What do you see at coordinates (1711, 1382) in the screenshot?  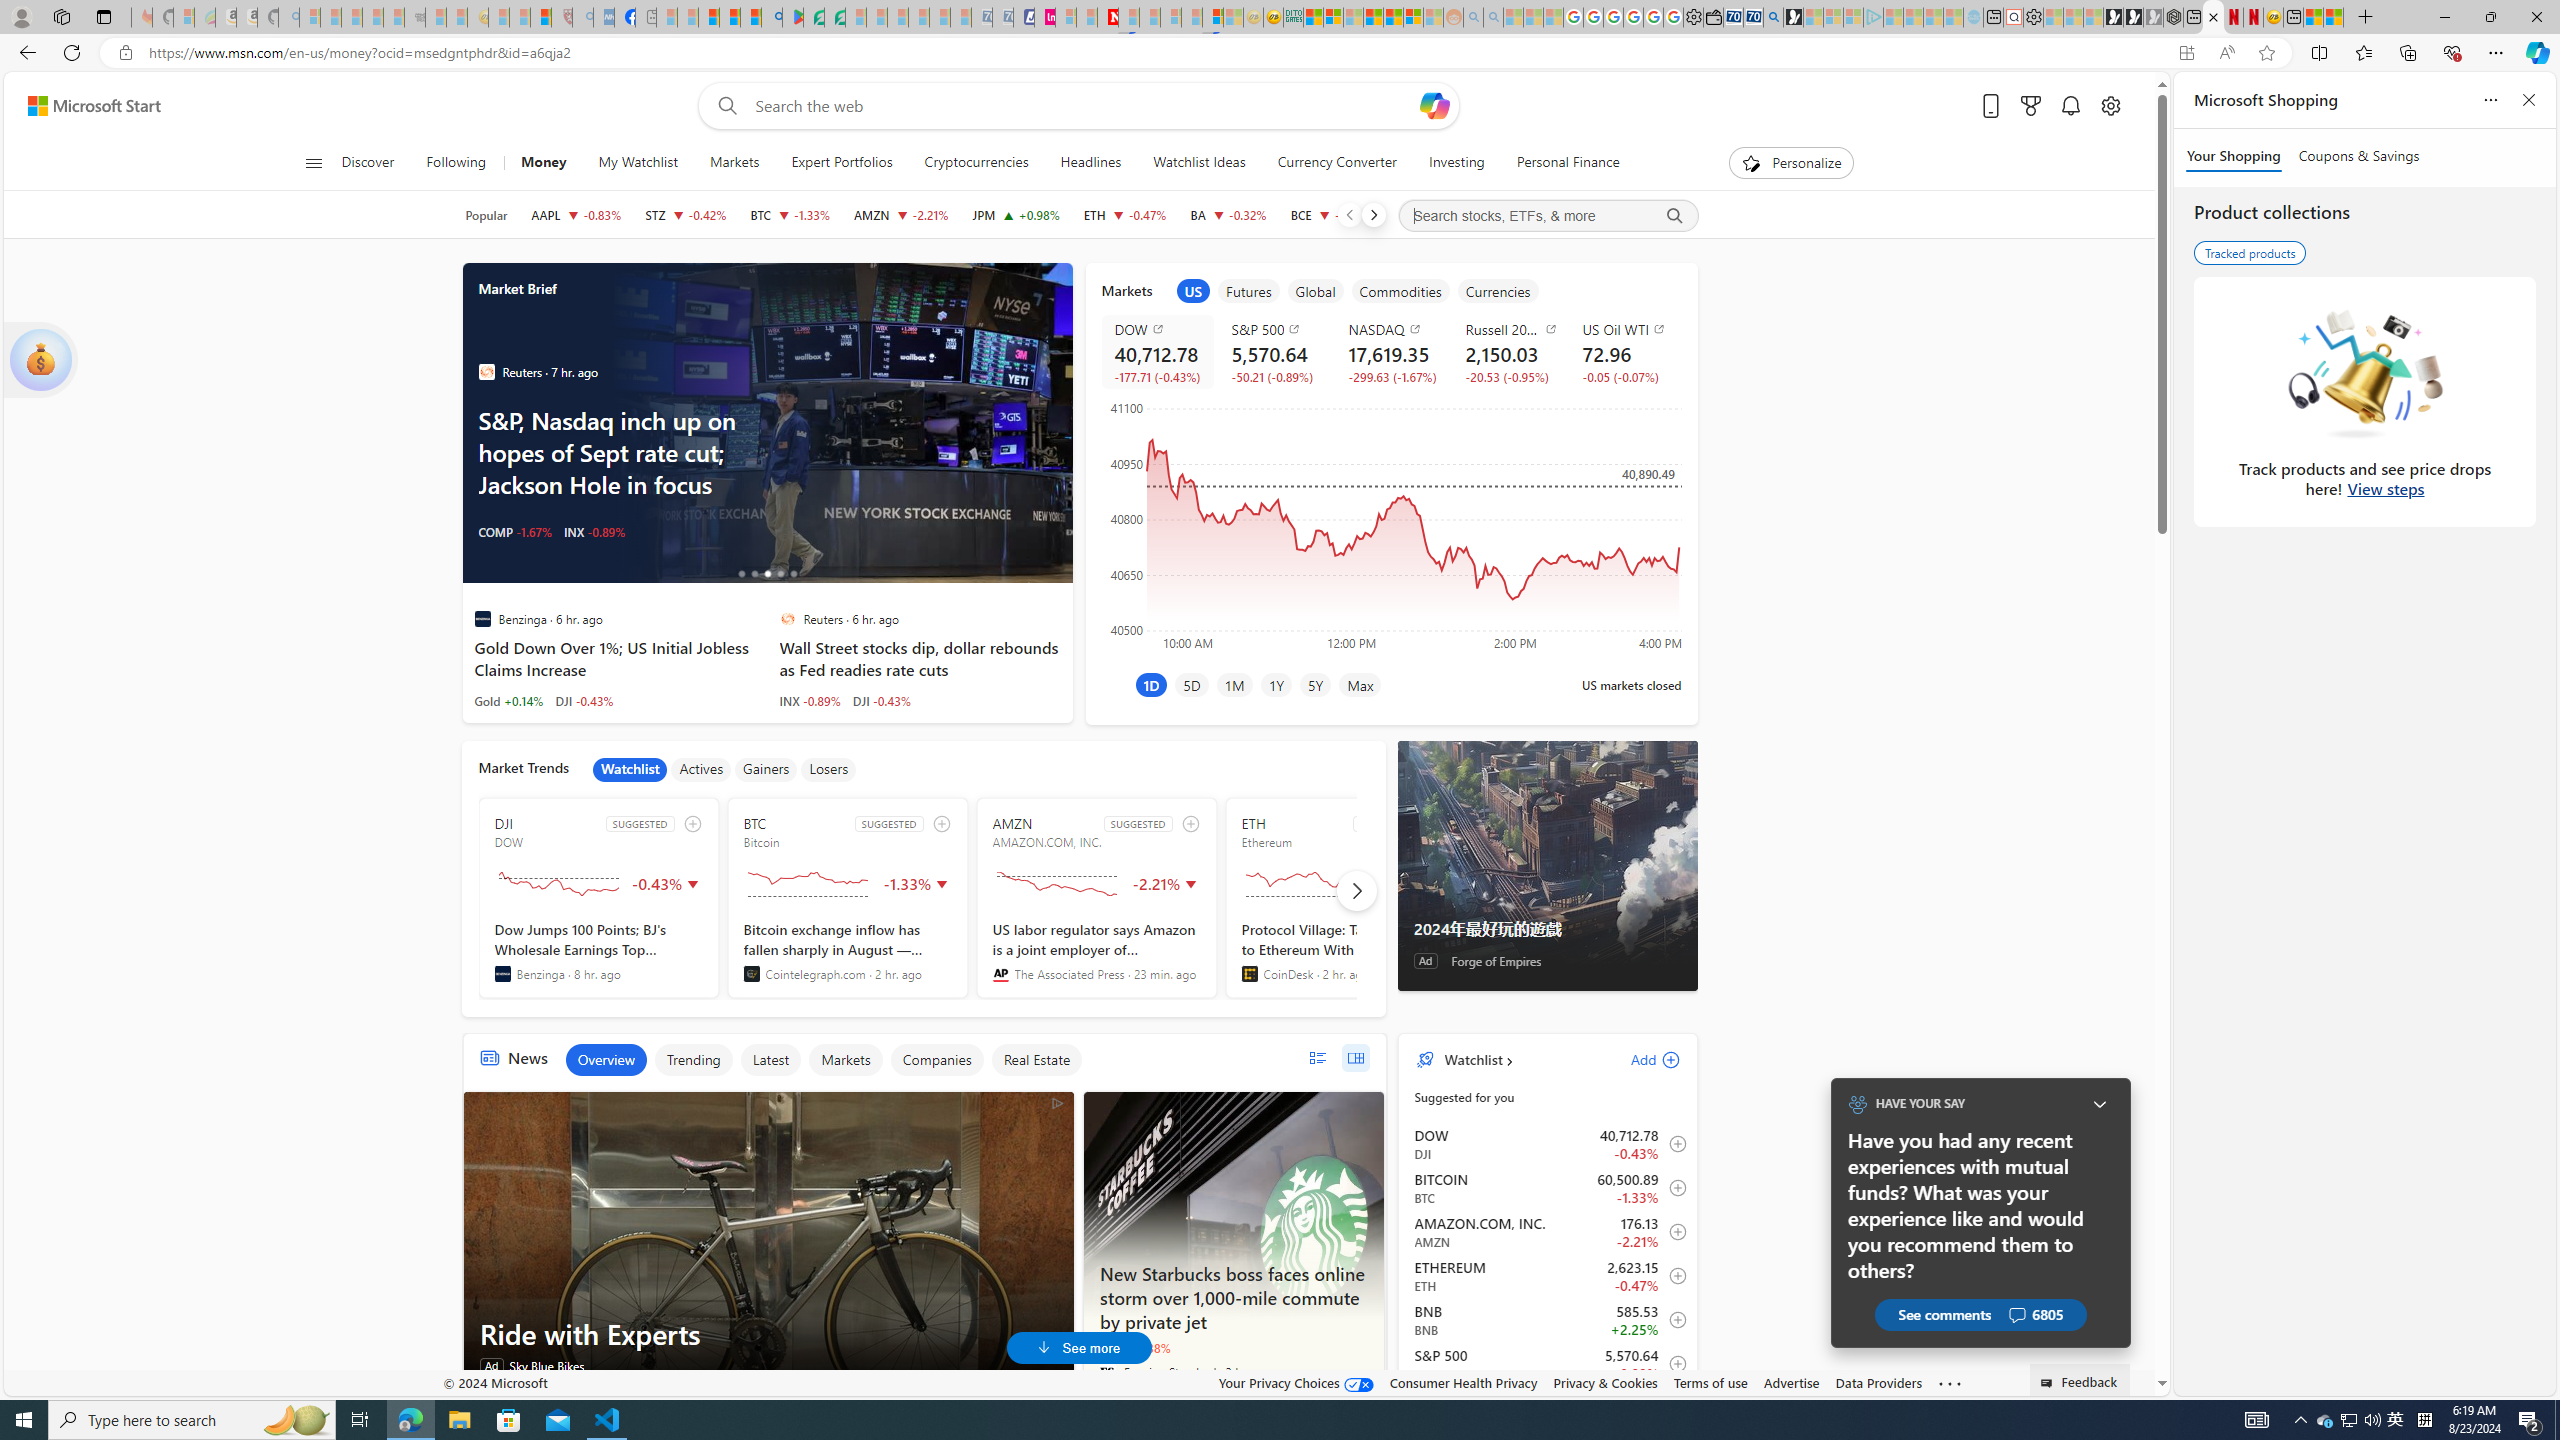 I see `Terms of use` at bounding box center [1711, 1382].